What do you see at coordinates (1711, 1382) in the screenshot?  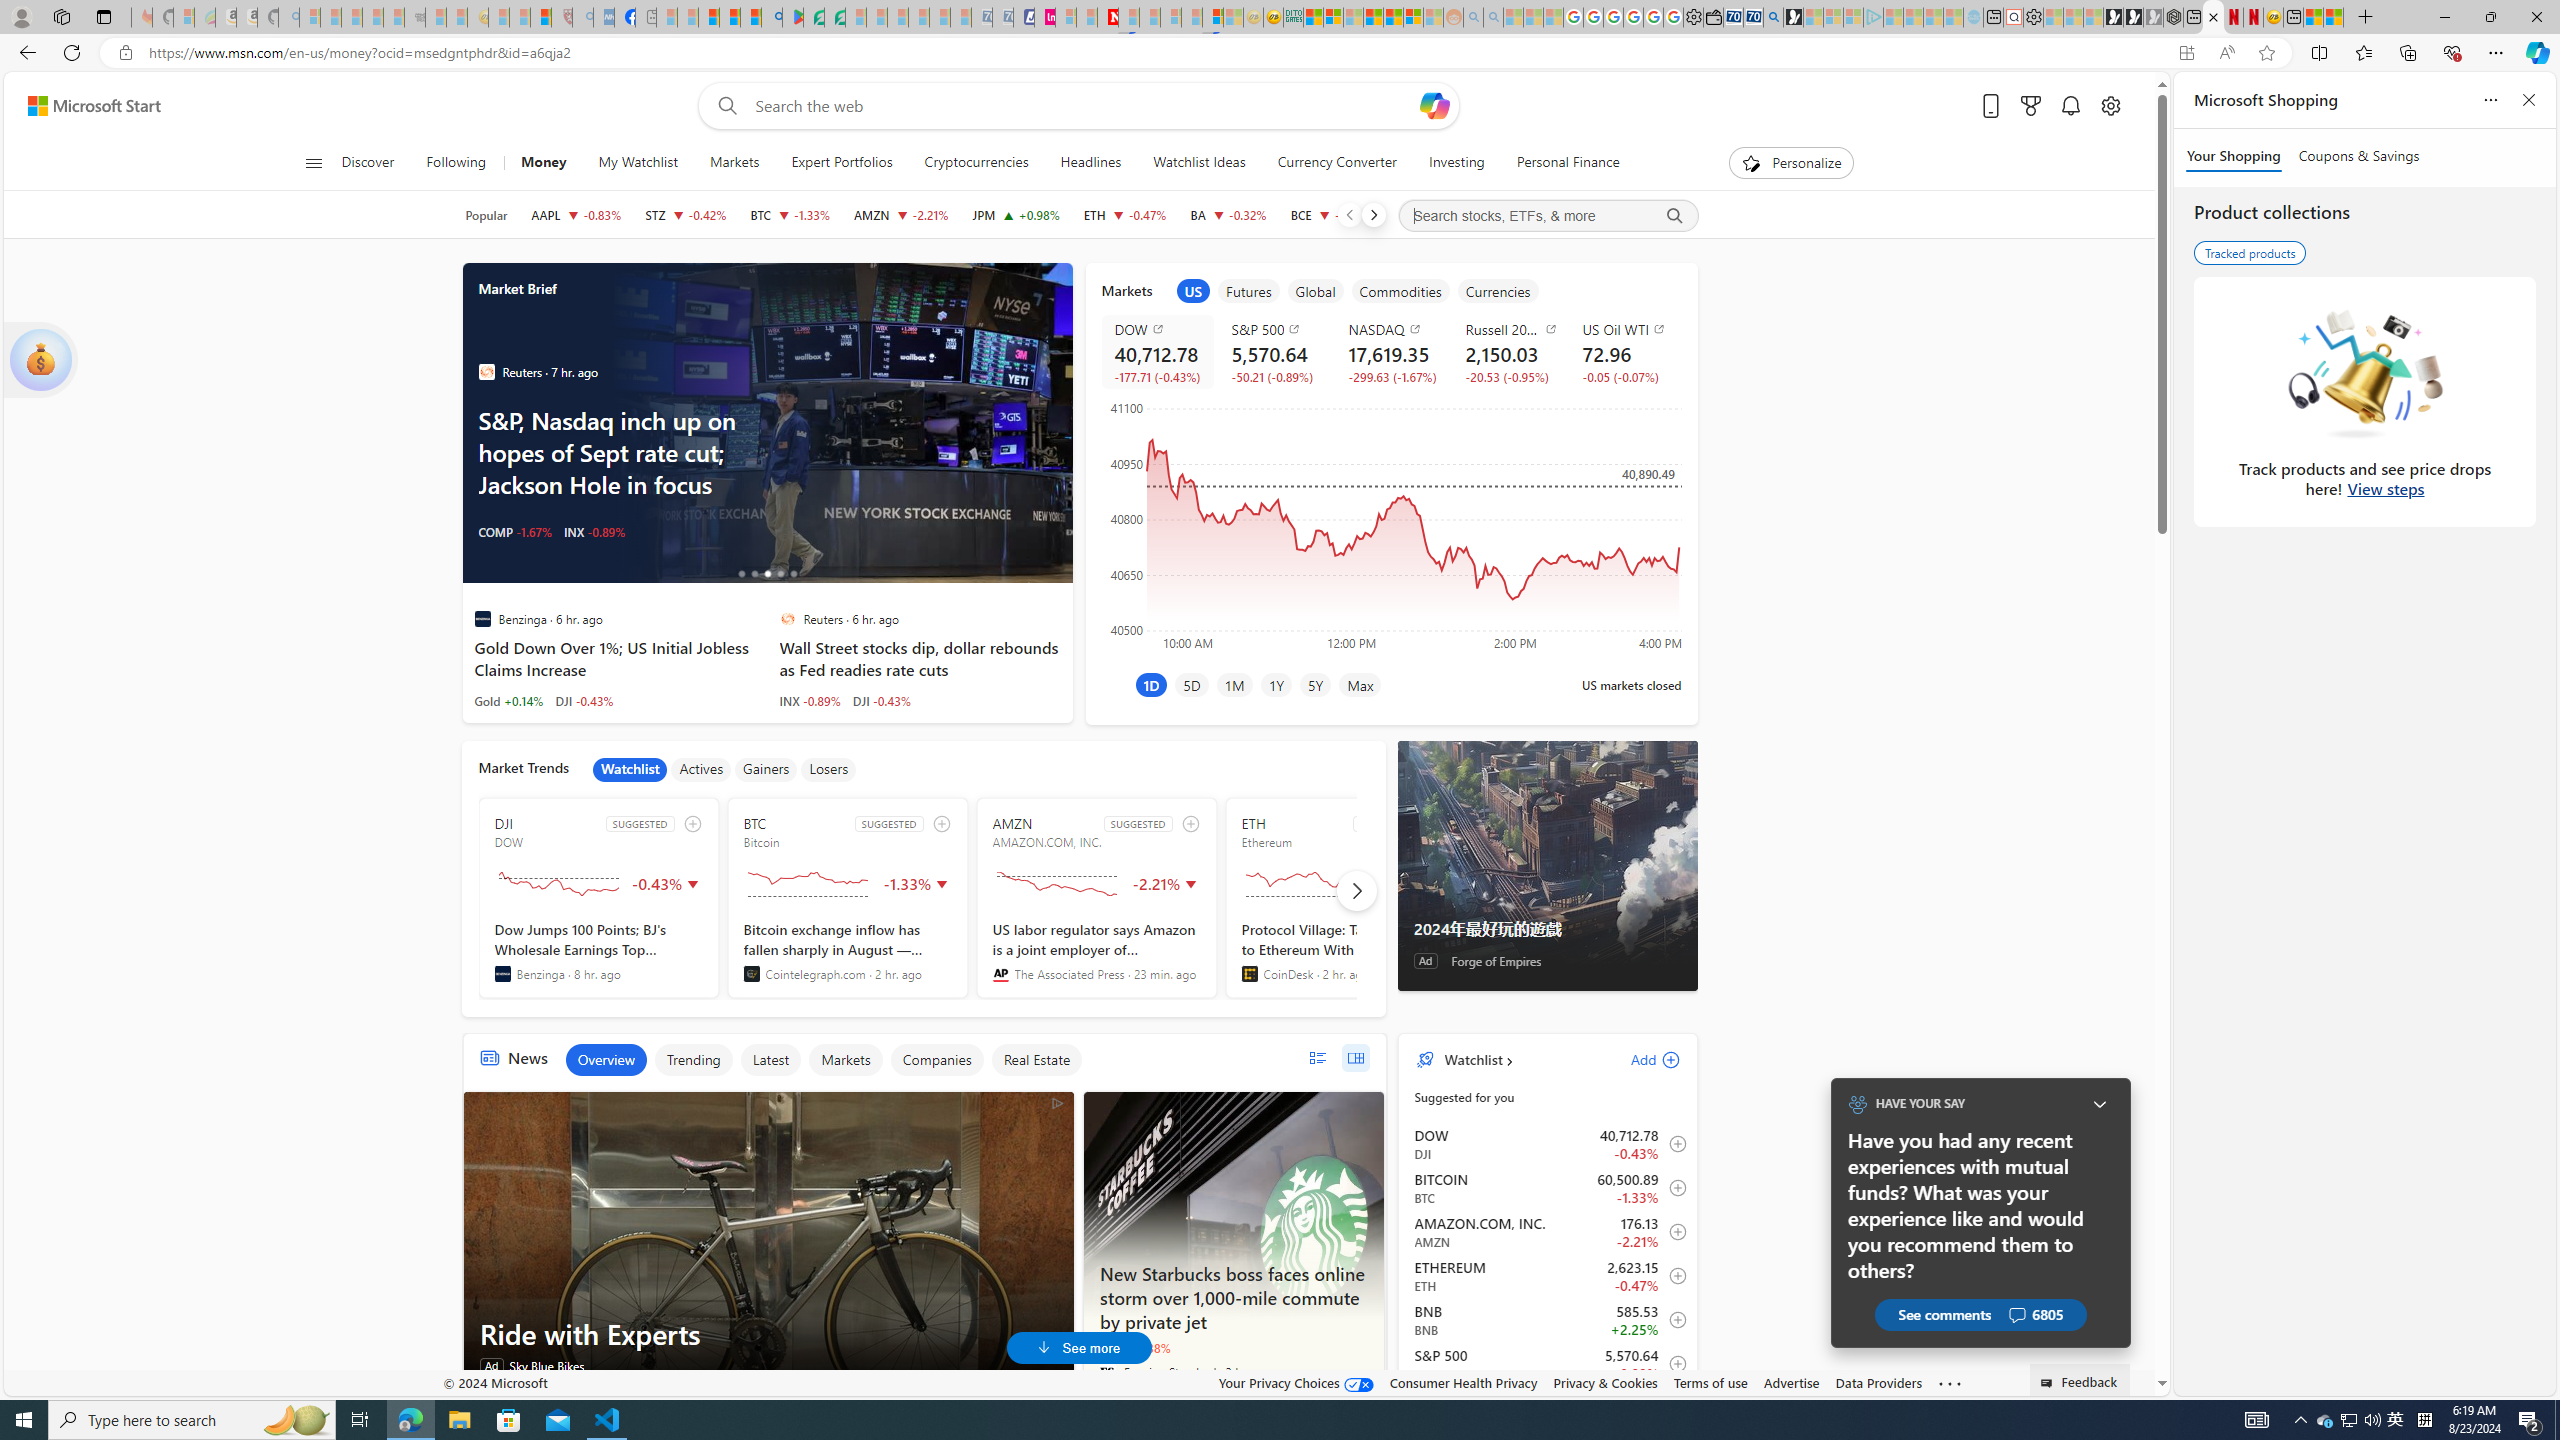 I see `Terms of use` at bounding box center [1711, 1382].